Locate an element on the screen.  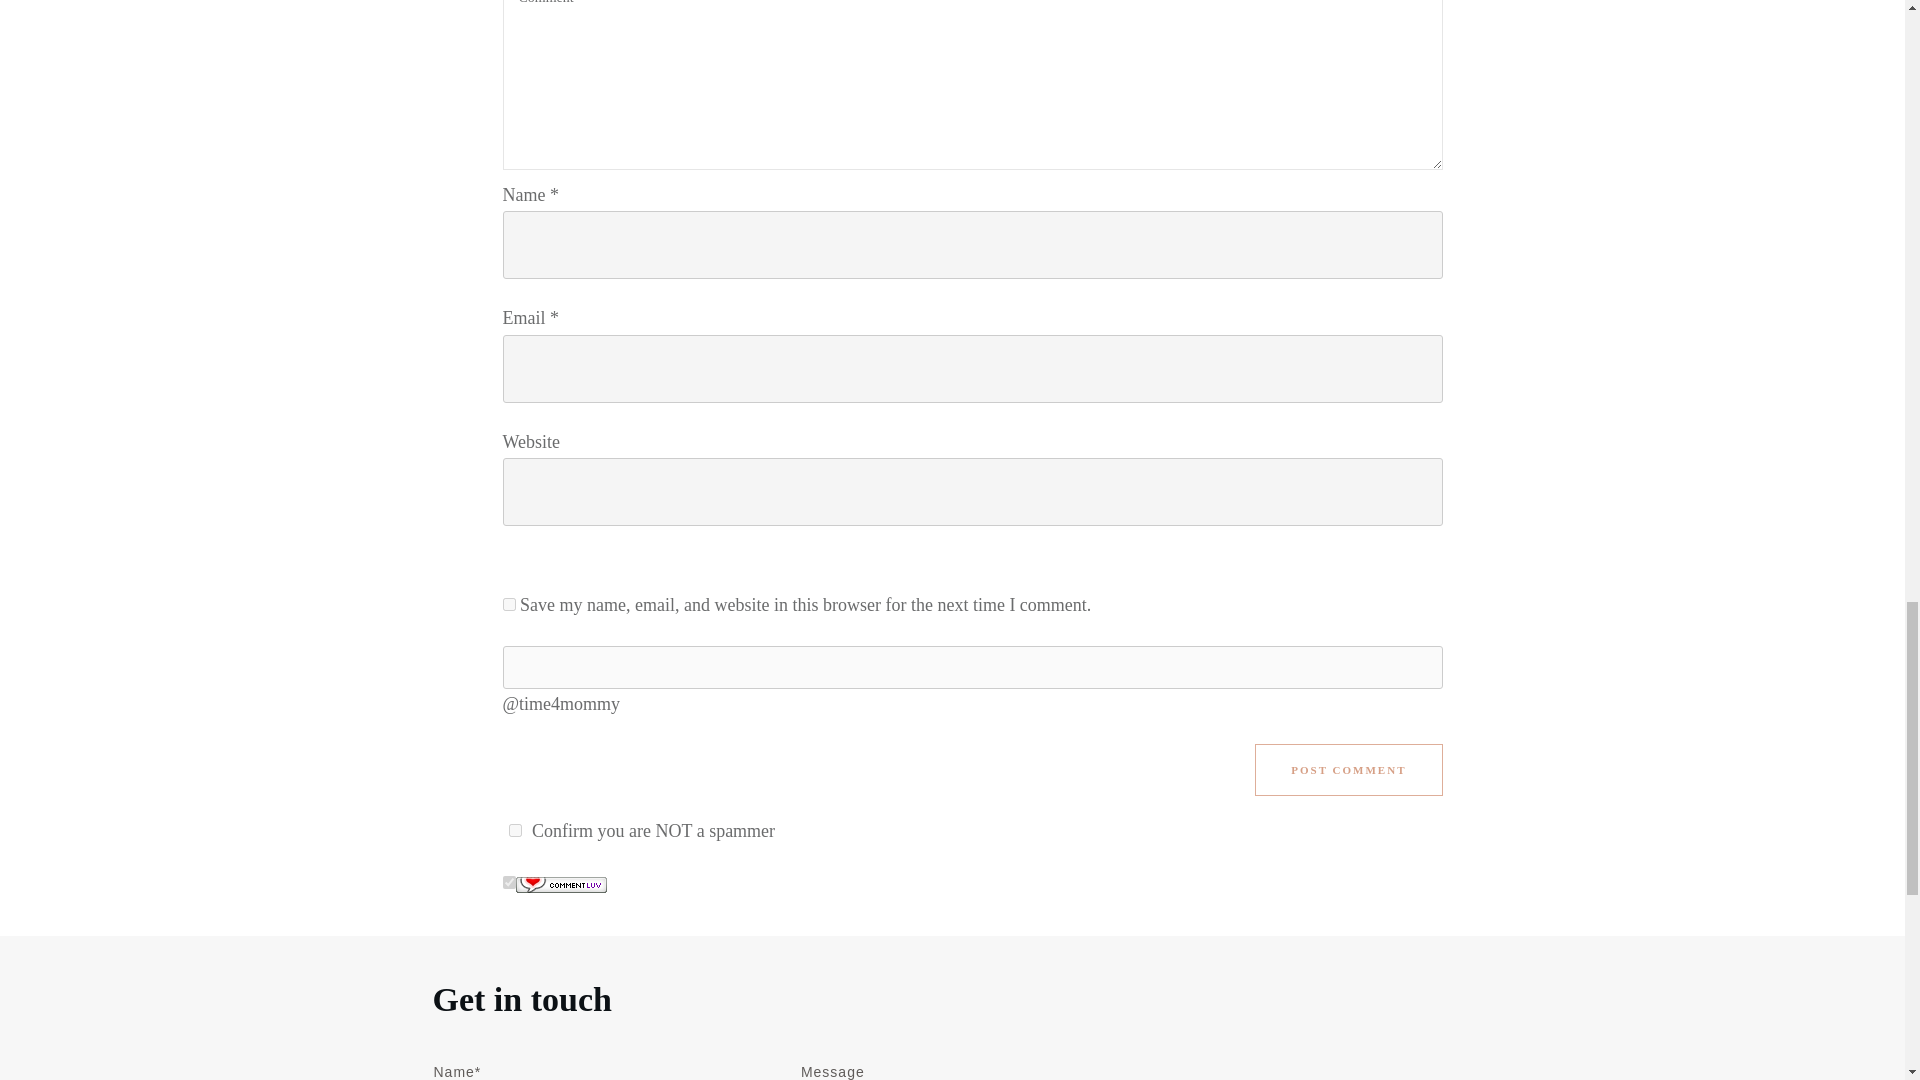
on is located at coordinates (508, 882).